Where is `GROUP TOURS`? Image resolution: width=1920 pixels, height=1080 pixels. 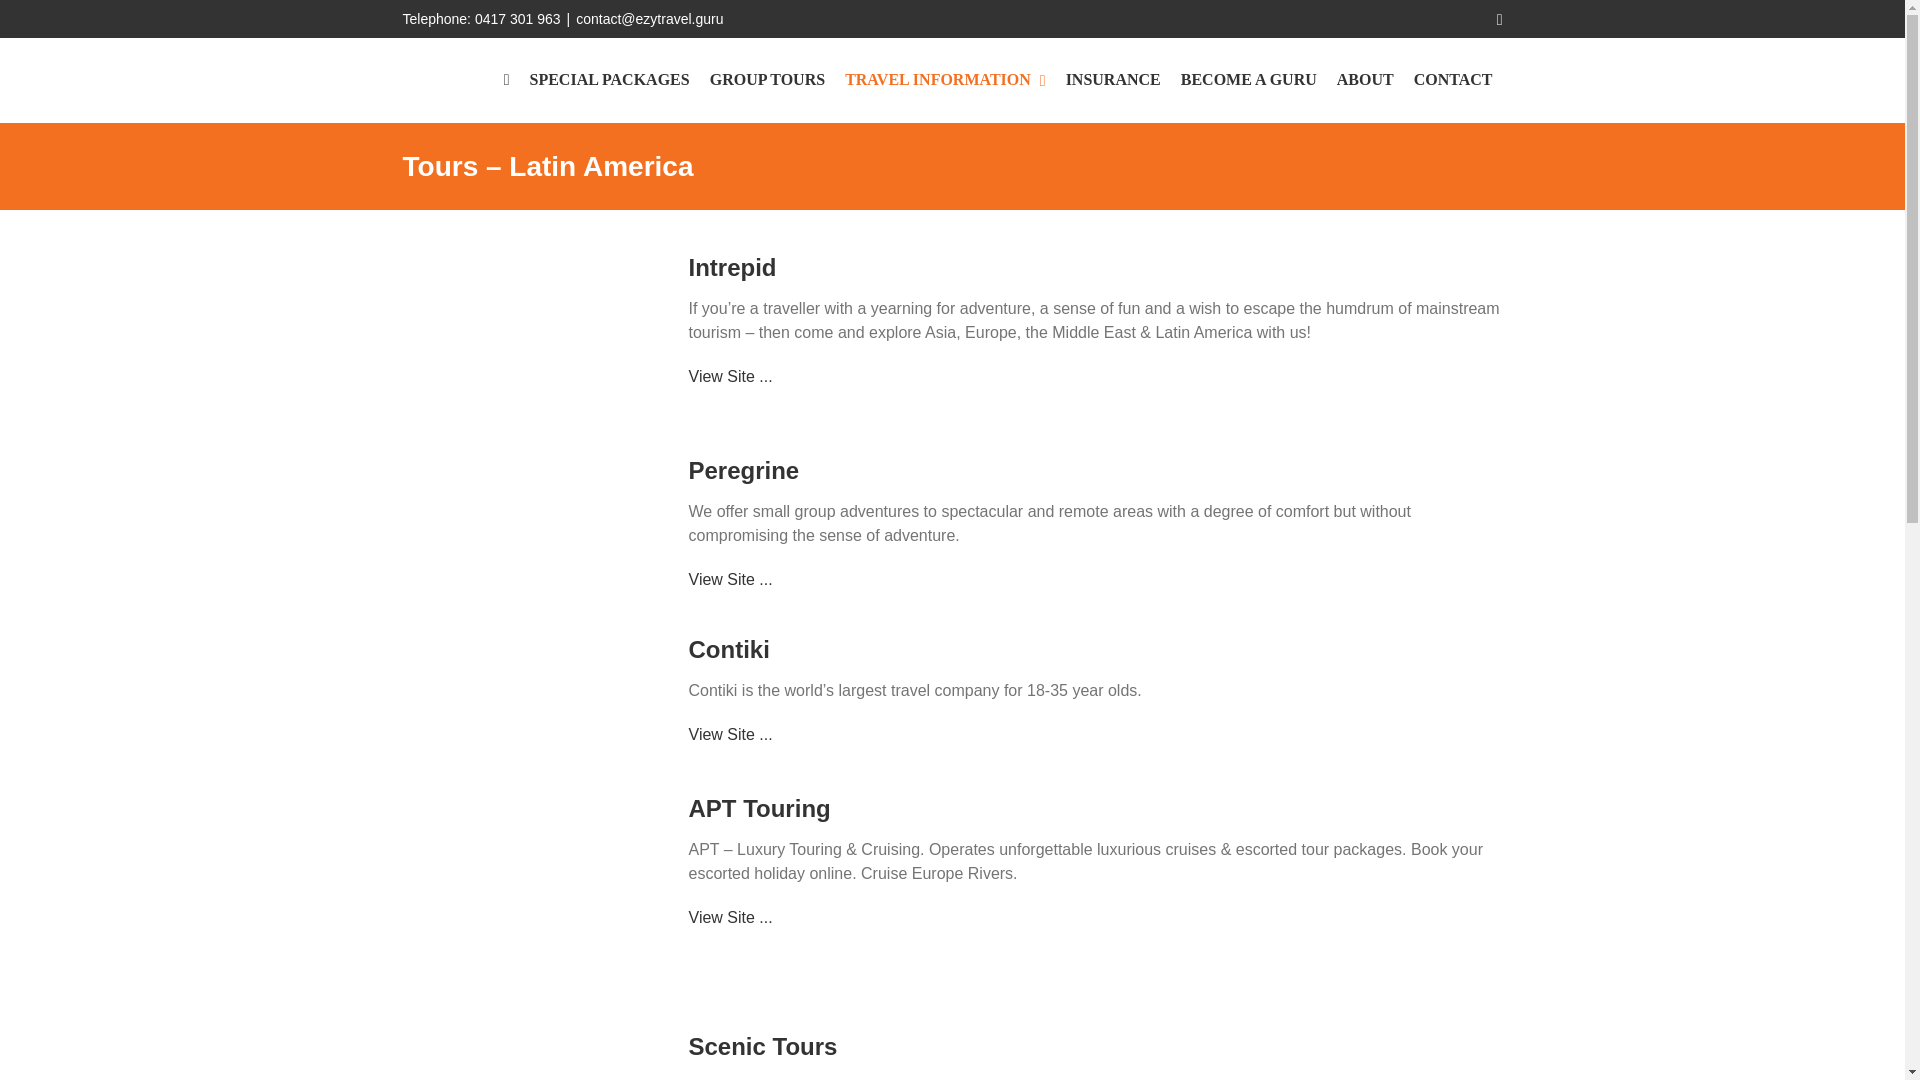
GROUP TOURS is located at coordinates (768, 80).